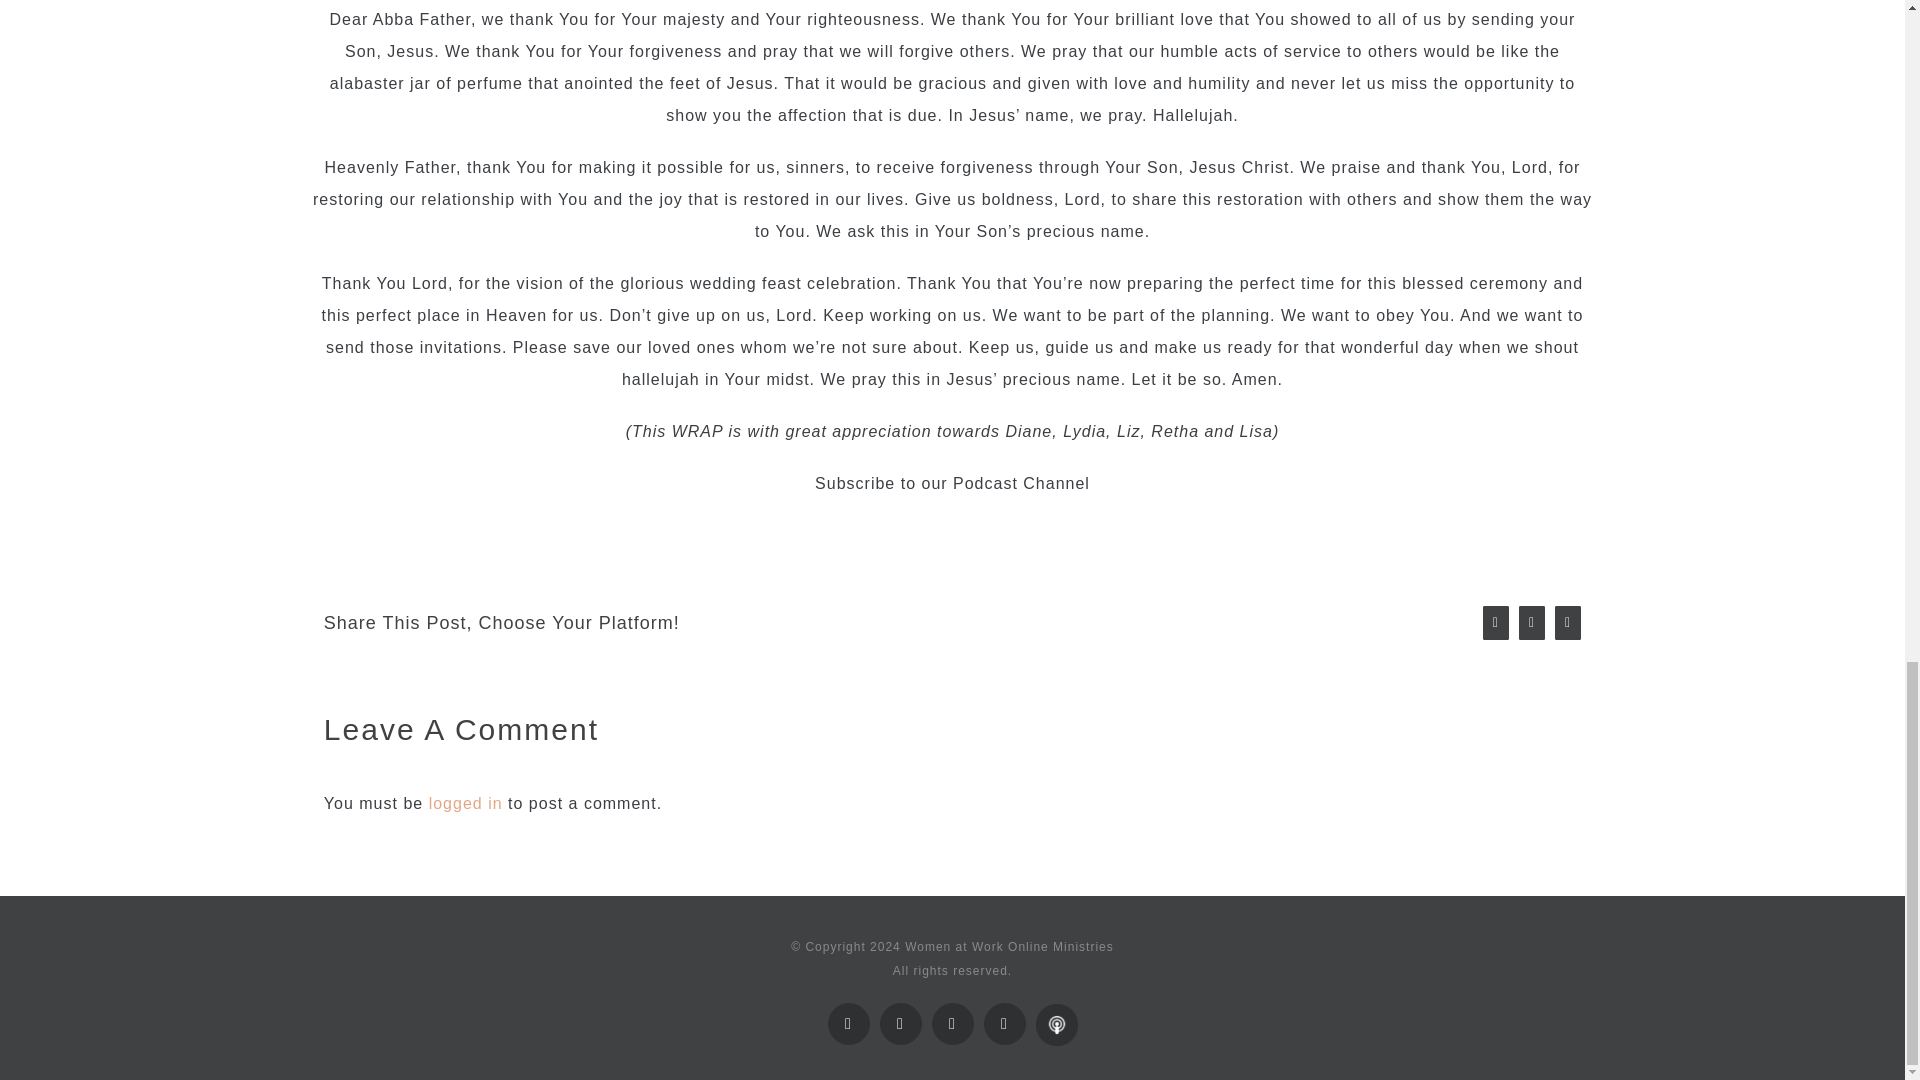  I want to click on ITunes Podcasts, so click(1056, 1010).